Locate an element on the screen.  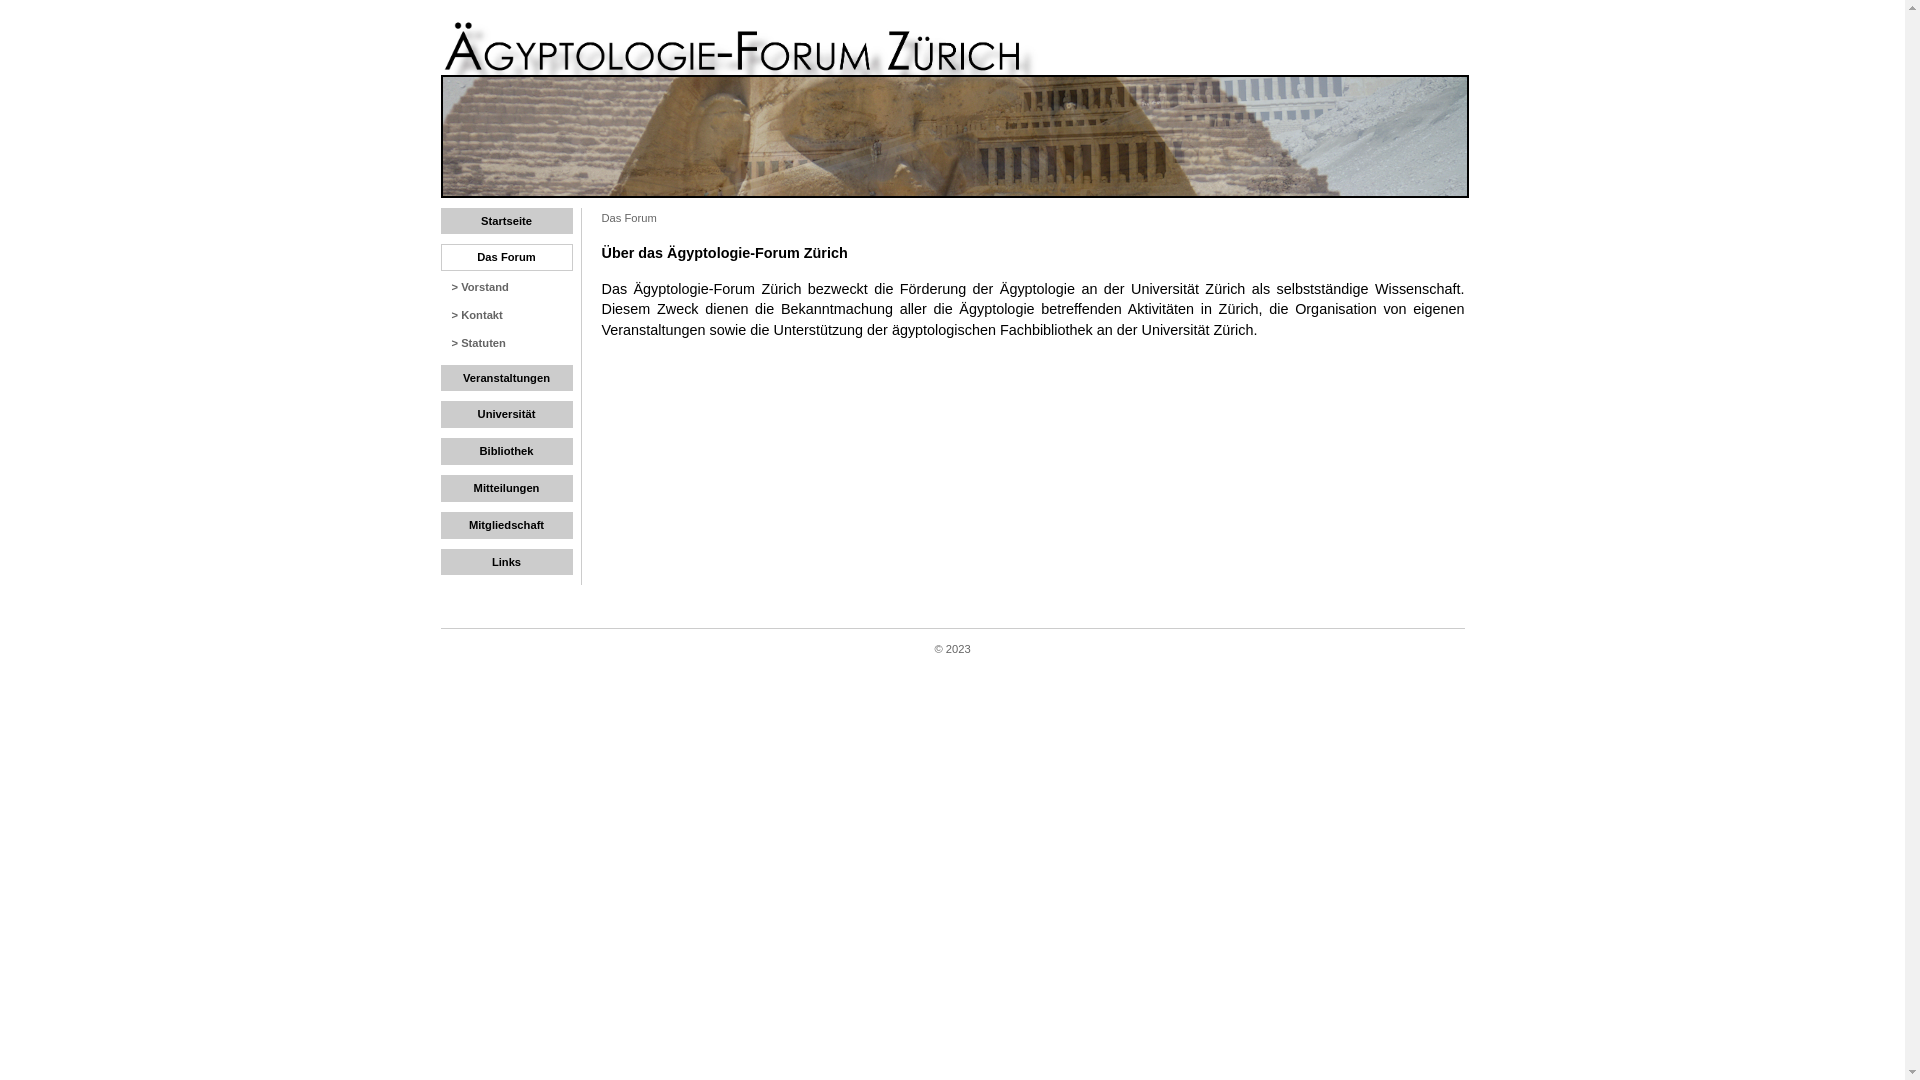
Startseite is located at coordinates (505, 222).